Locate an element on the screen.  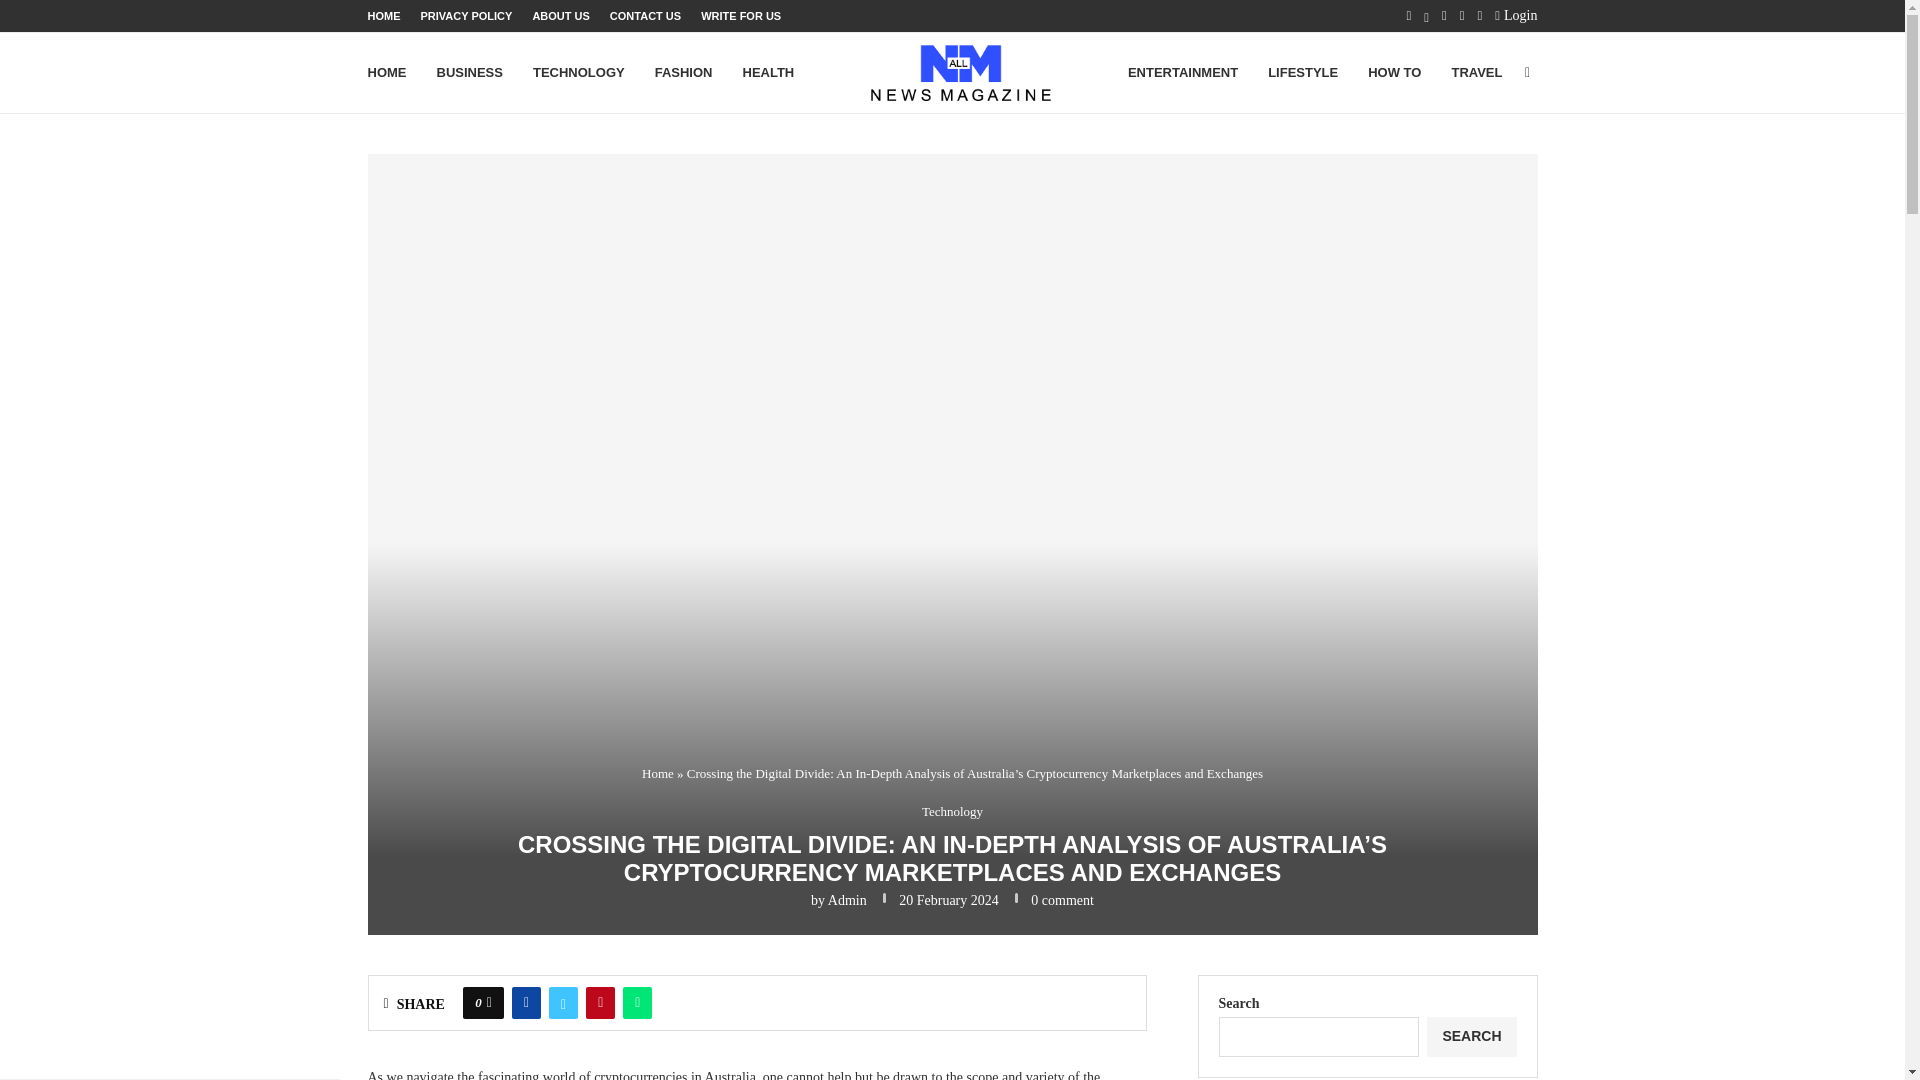
Login is located at coordinates (1516, 16).